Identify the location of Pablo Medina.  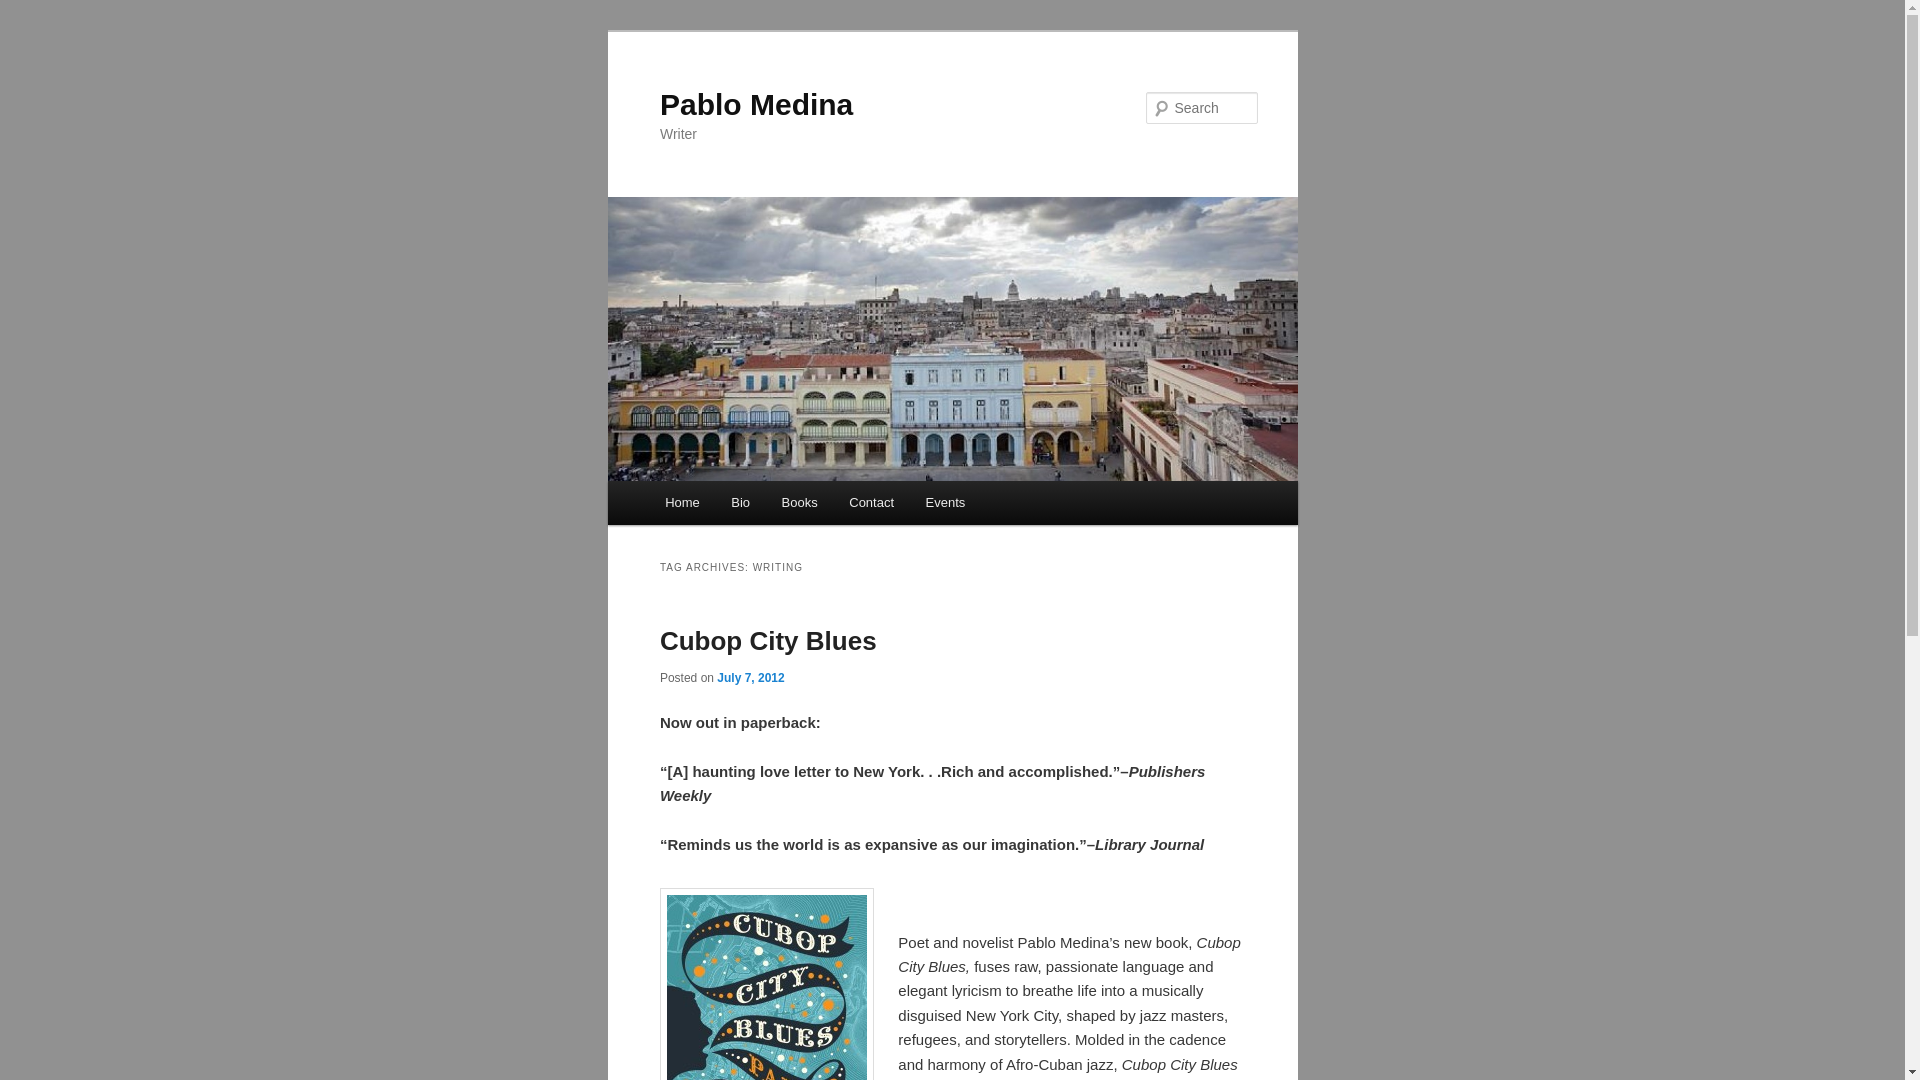
(756, 104).